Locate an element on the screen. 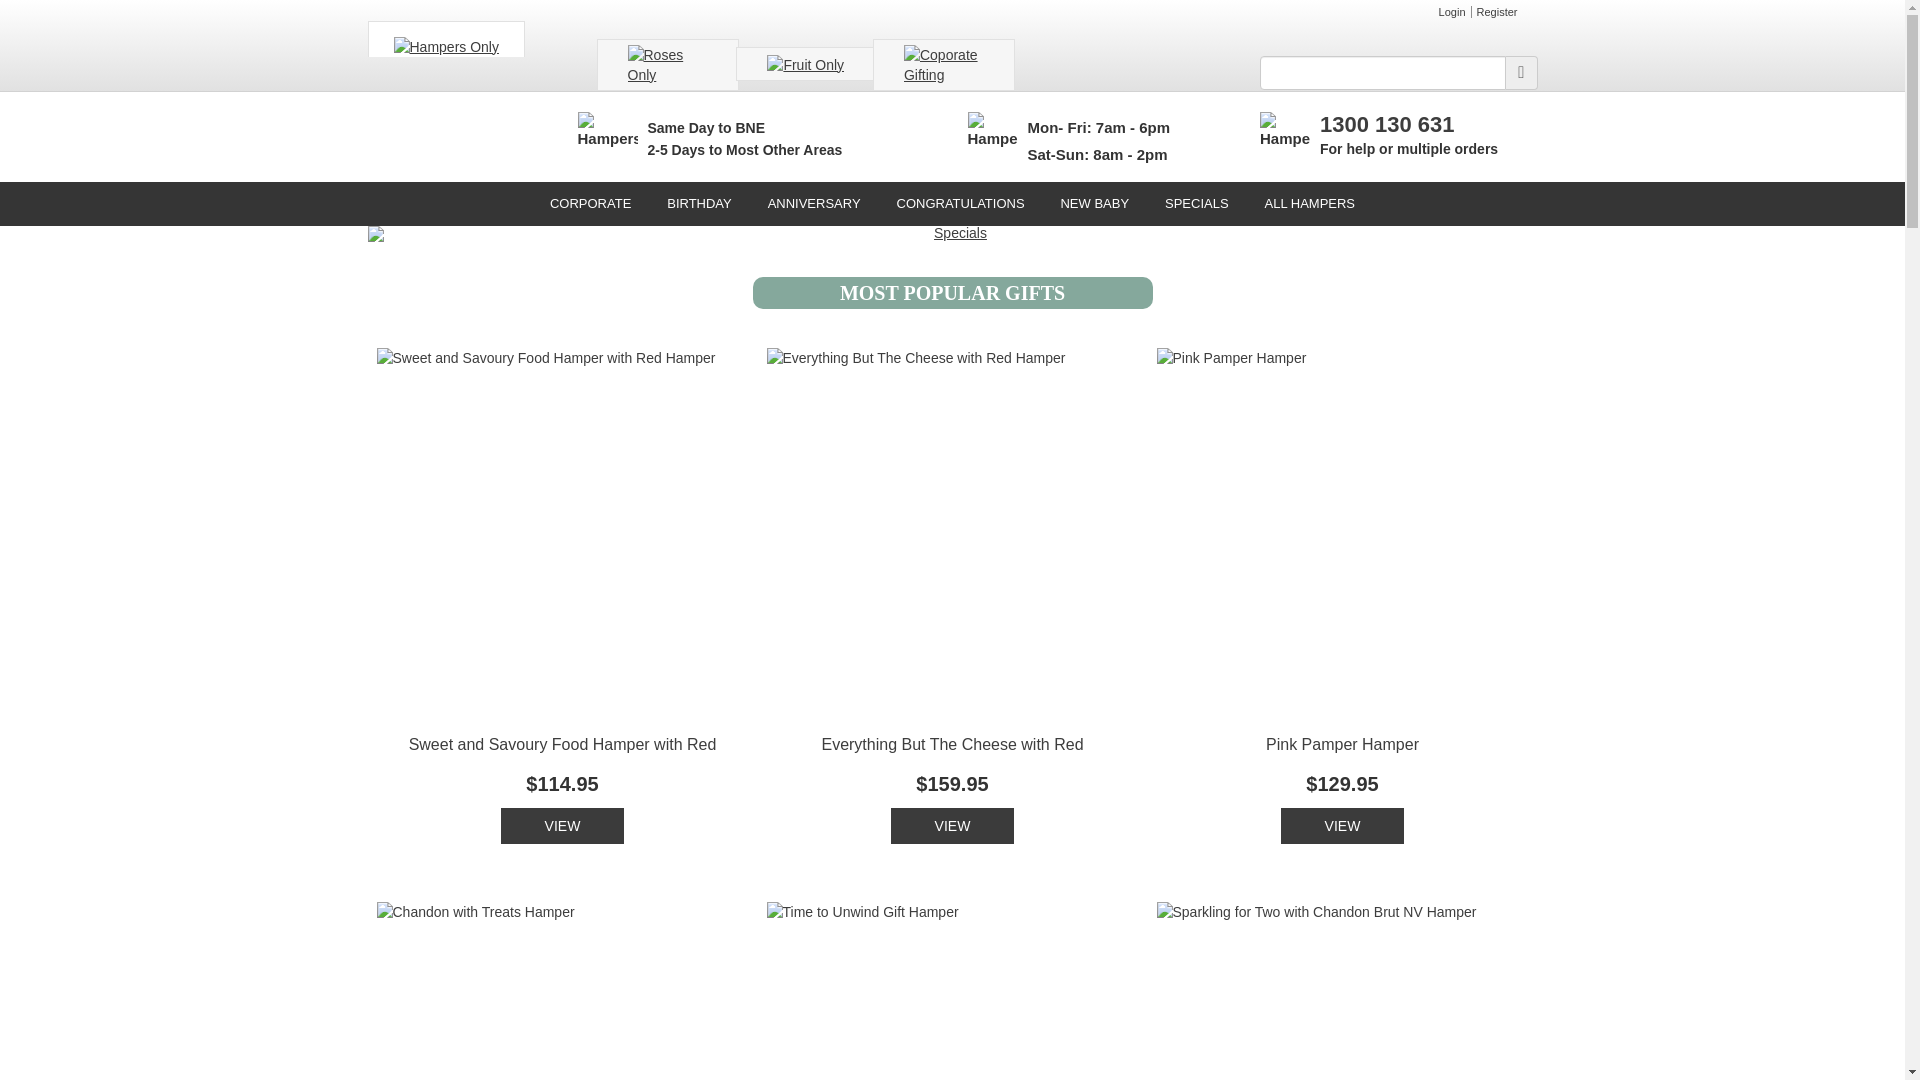  Sweet and Savoury Food Hamper with Red
$114.95
VIEW is located at coordinates (562, 596).